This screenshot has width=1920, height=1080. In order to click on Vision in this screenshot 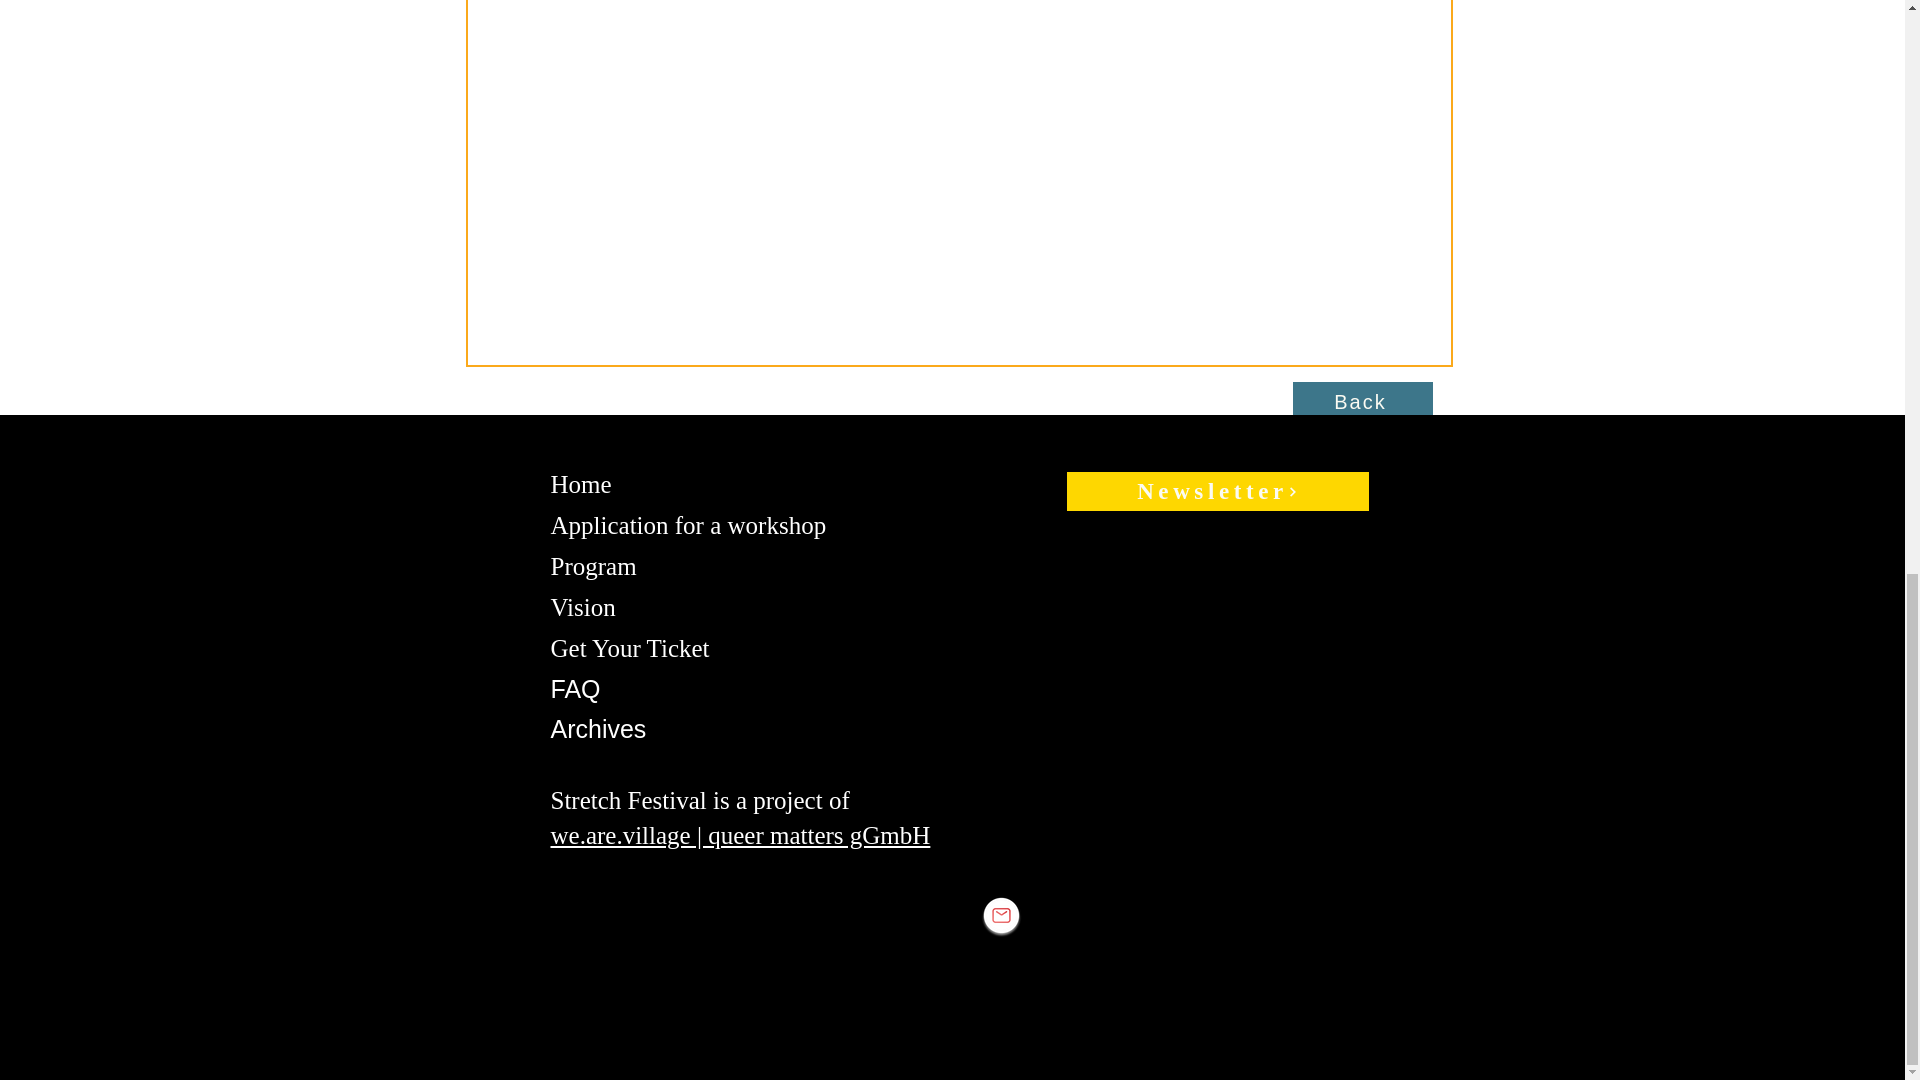, I will do `click(582, 606)`.